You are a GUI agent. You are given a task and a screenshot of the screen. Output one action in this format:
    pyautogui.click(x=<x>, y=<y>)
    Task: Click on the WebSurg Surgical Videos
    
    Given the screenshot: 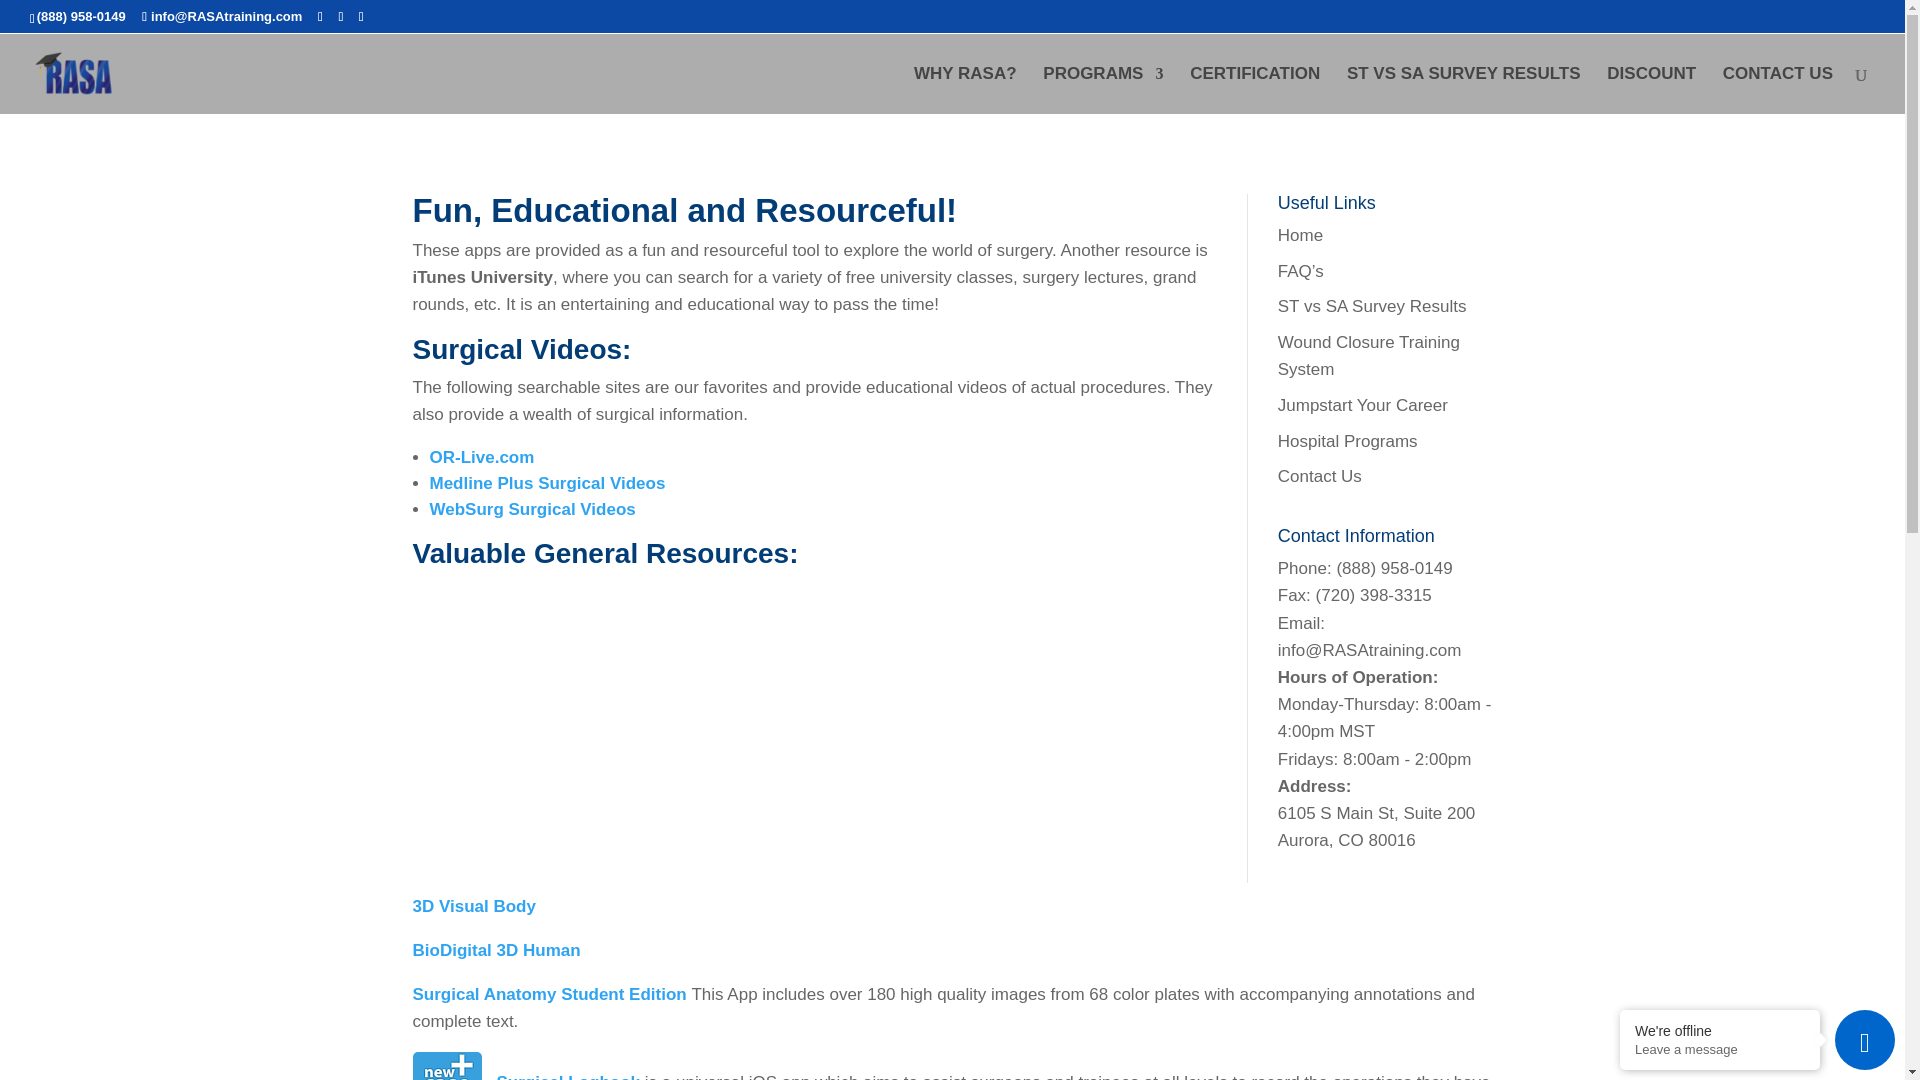 What is the action you would take?
    pyautogui.click(x=532, y=510)
    